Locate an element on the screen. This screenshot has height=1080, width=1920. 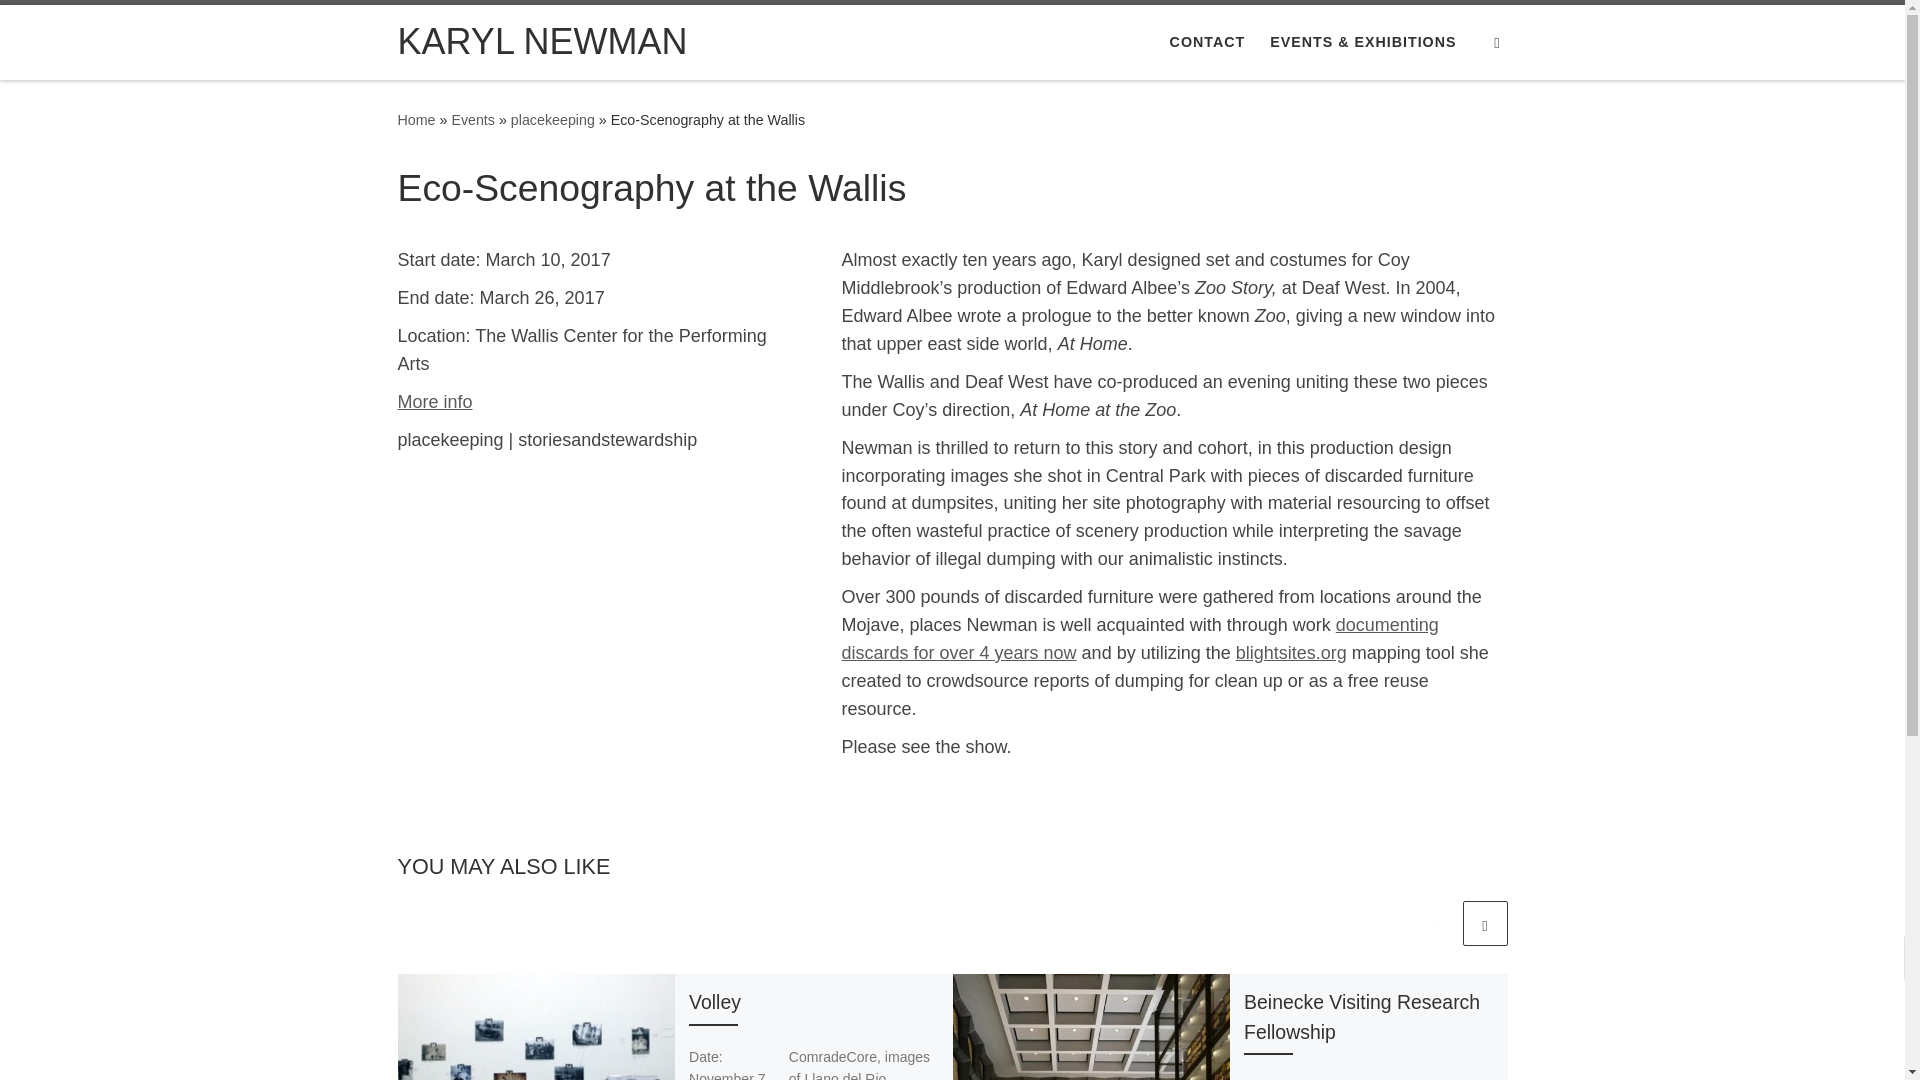
placekeeping is located at coordinates (552, 120).